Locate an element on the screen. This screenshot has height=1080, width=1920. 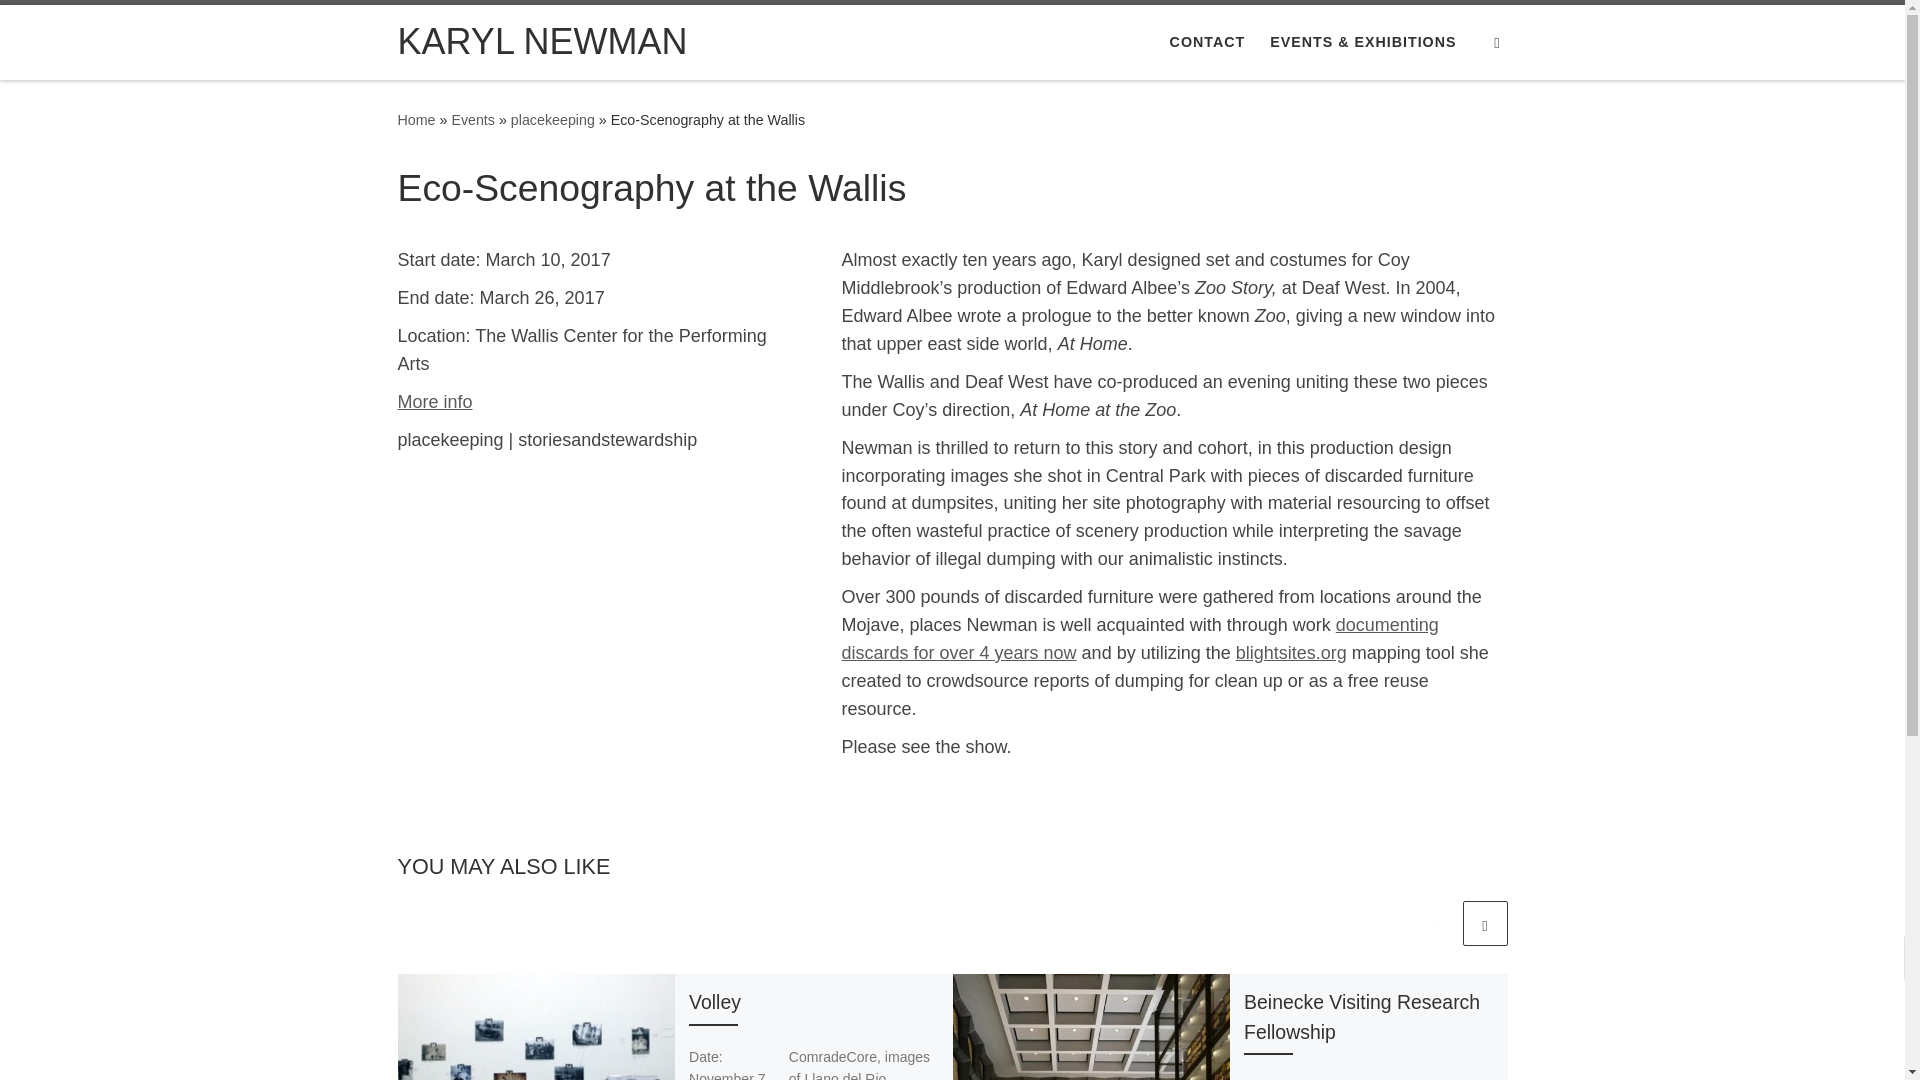
placekeeping is located at coordinates (552, 120).